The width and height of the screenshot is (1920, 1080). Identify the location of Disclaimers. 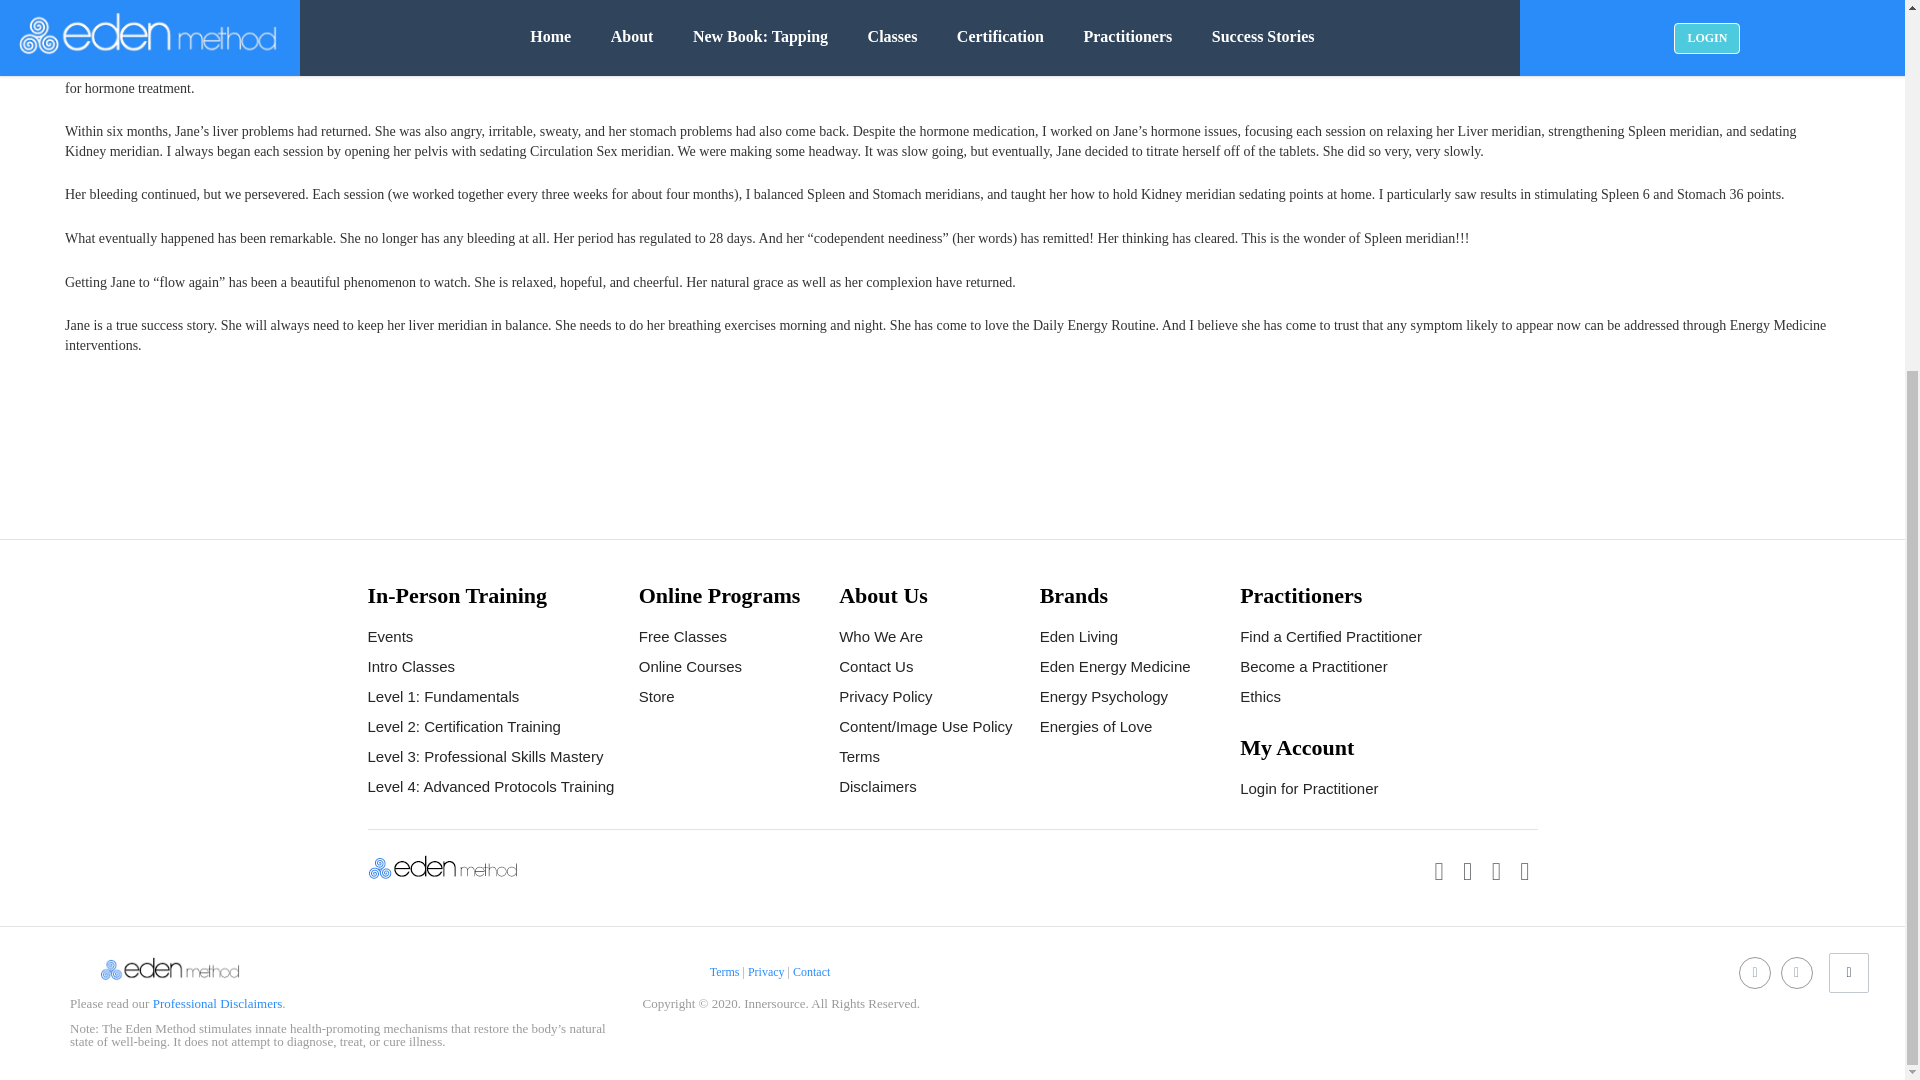
(878, 786).